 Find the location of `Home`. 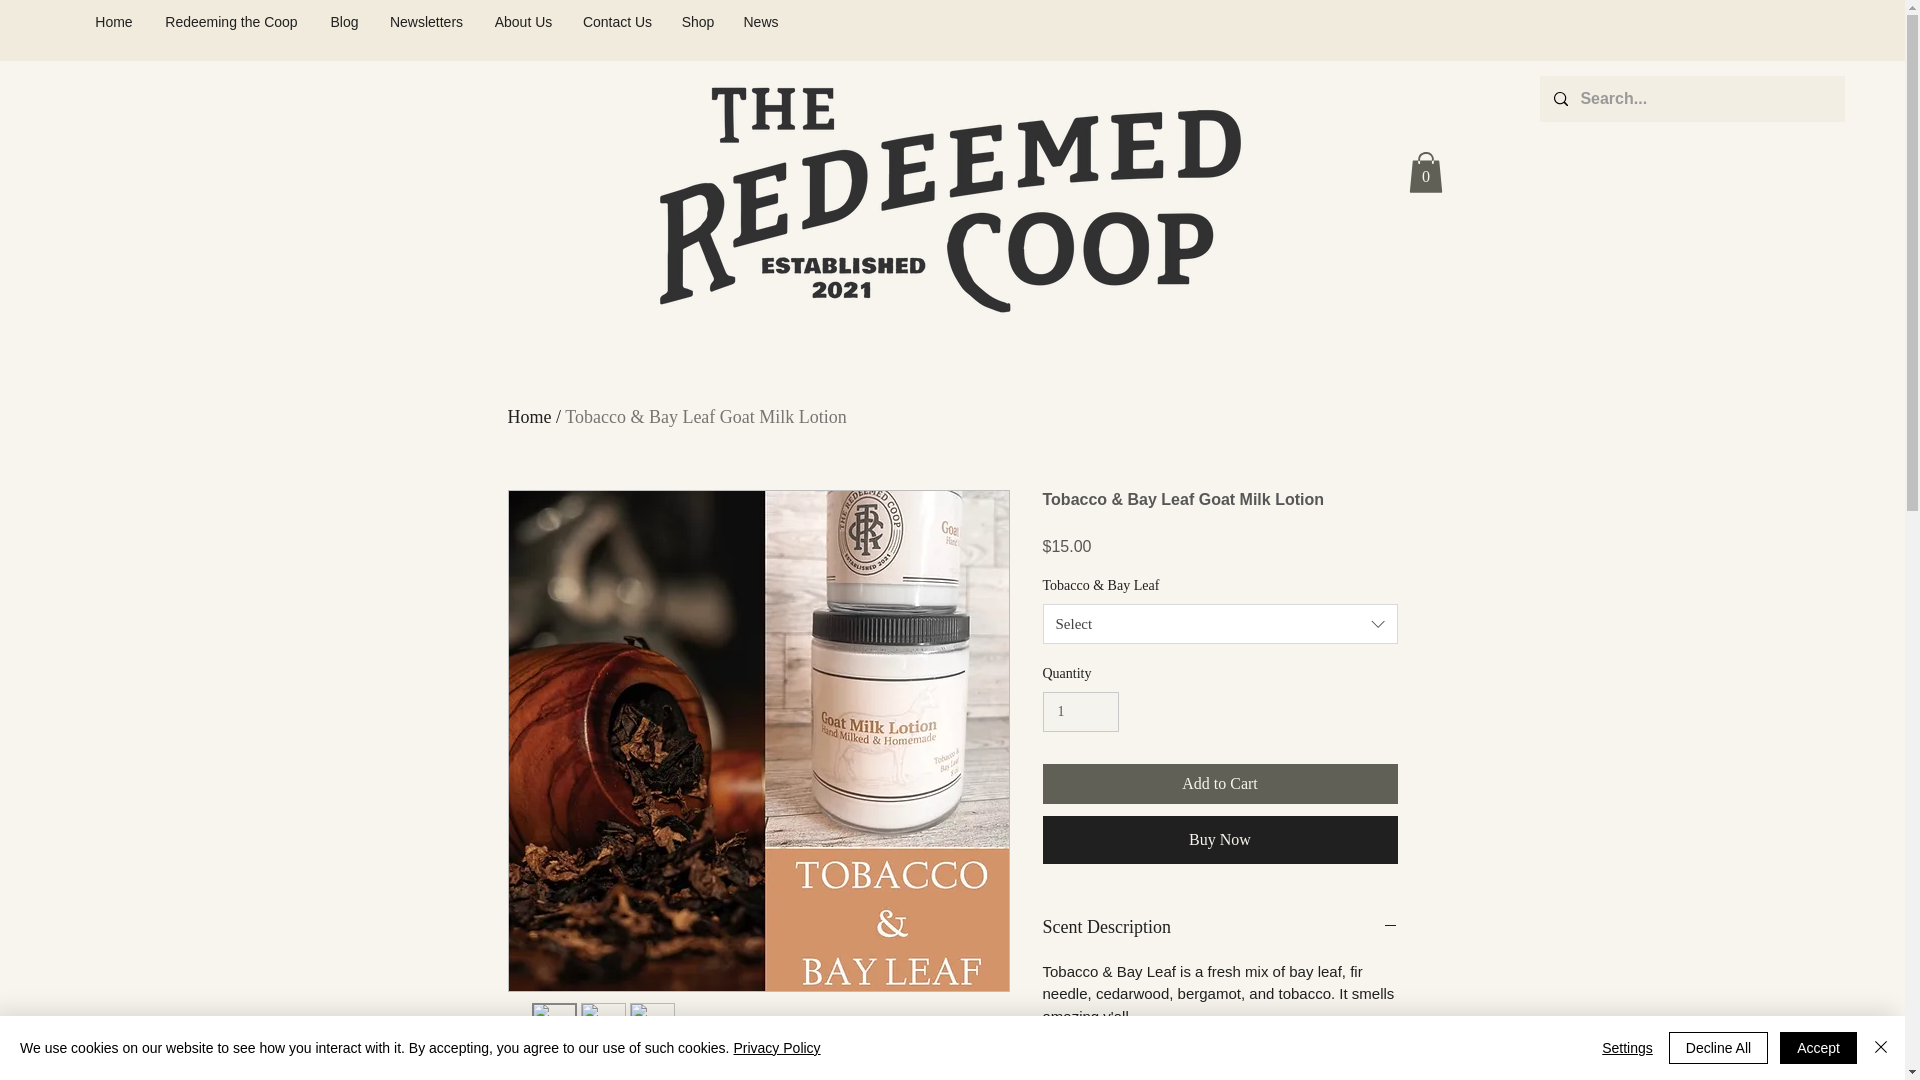

Home is located at coordinates (114, 21).